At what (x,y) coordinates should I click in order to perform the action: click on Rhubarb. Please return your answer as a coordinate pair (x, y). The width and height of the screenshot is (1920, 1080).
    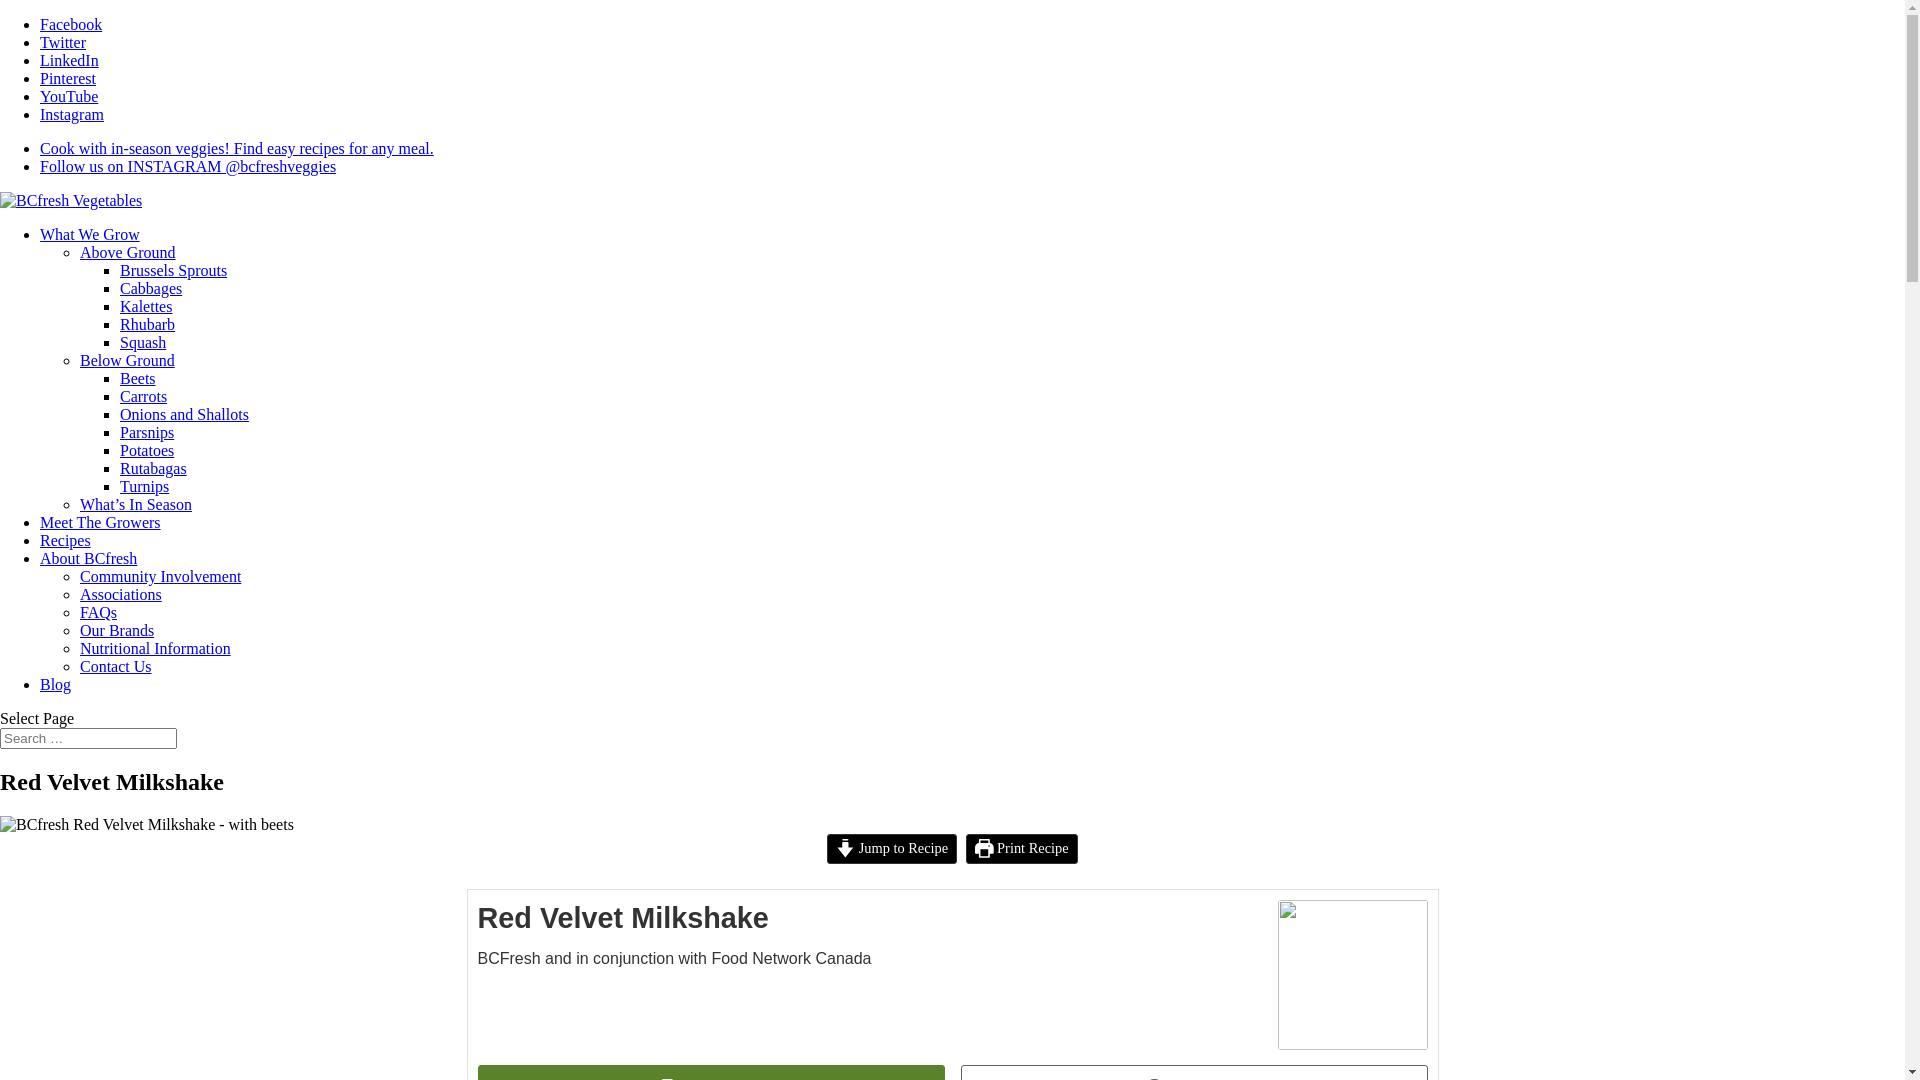
    Looking at the image, I should click on (148, 324).